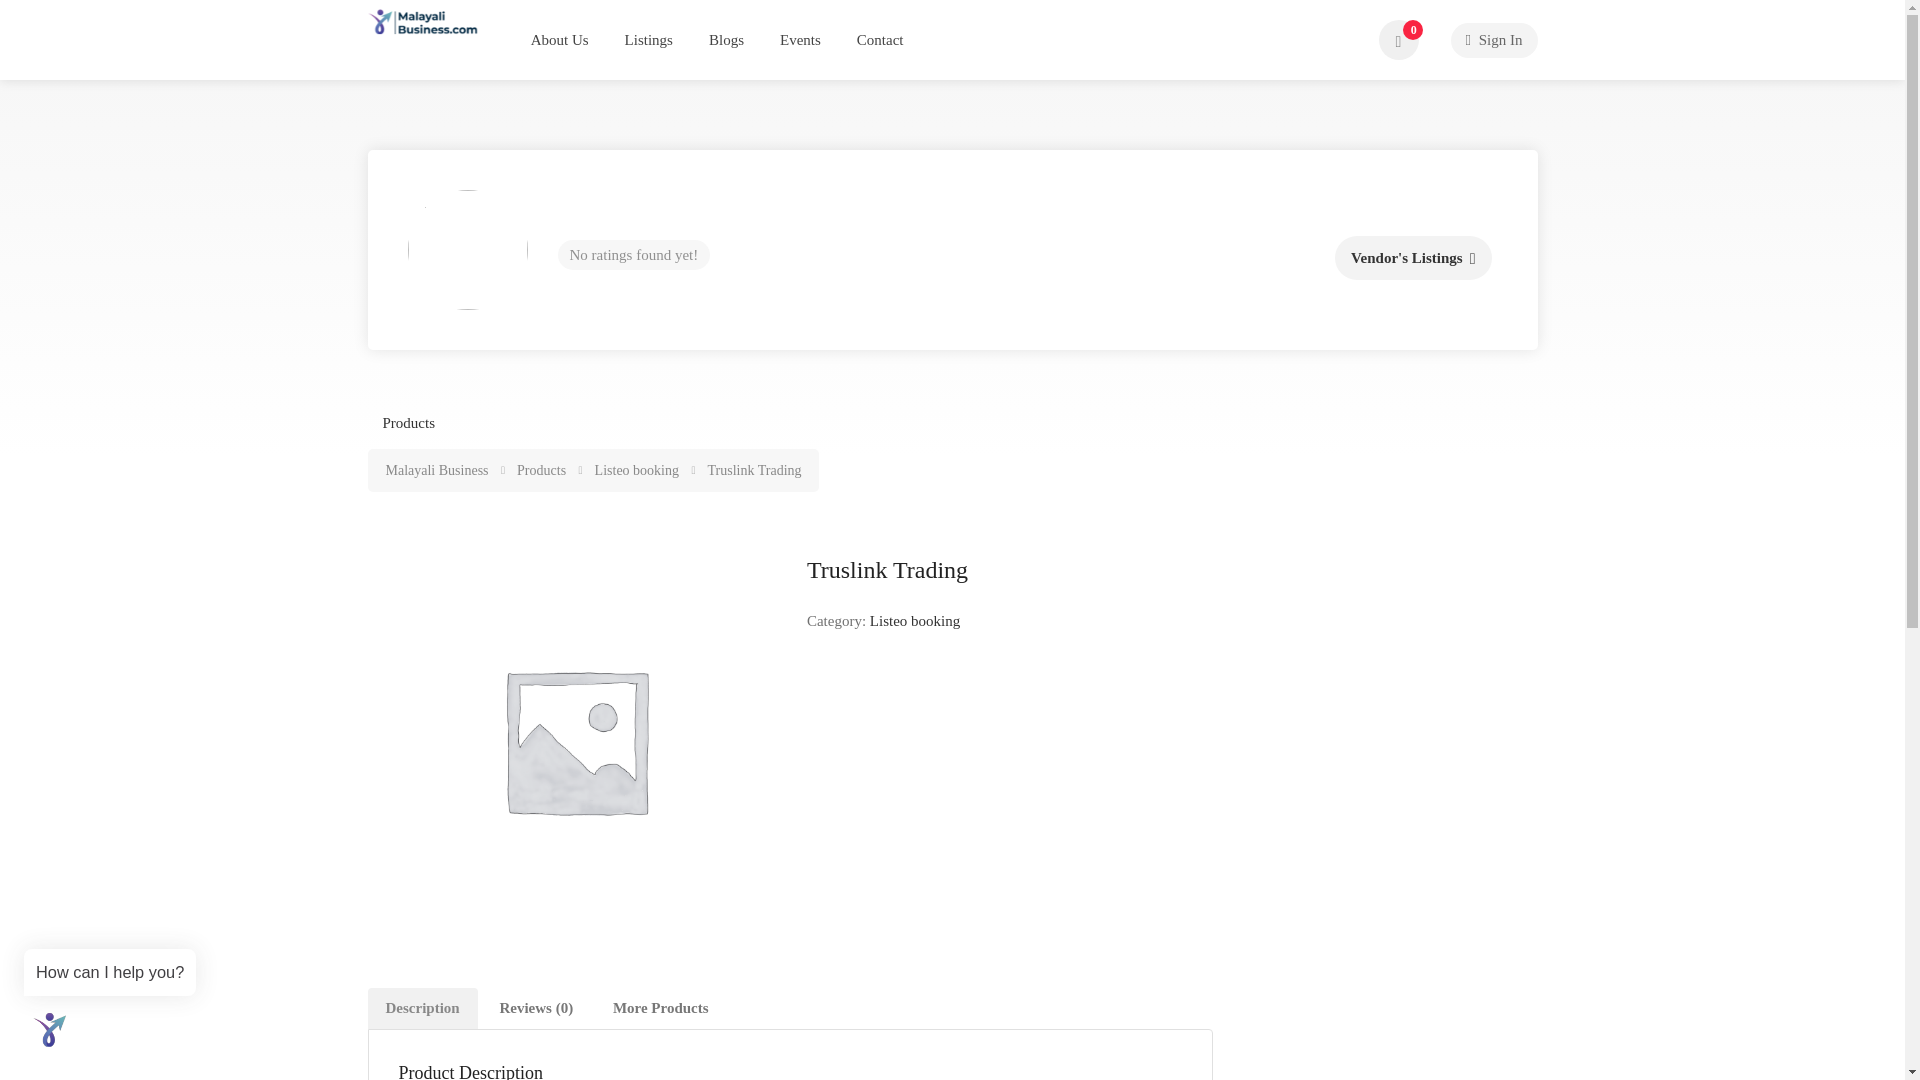 Image resolution: width=1920 pixels, height=1080 pixels. Describe the element at coordinates (423, 20) in the screenshot. I see `Malayali Business` at that location.